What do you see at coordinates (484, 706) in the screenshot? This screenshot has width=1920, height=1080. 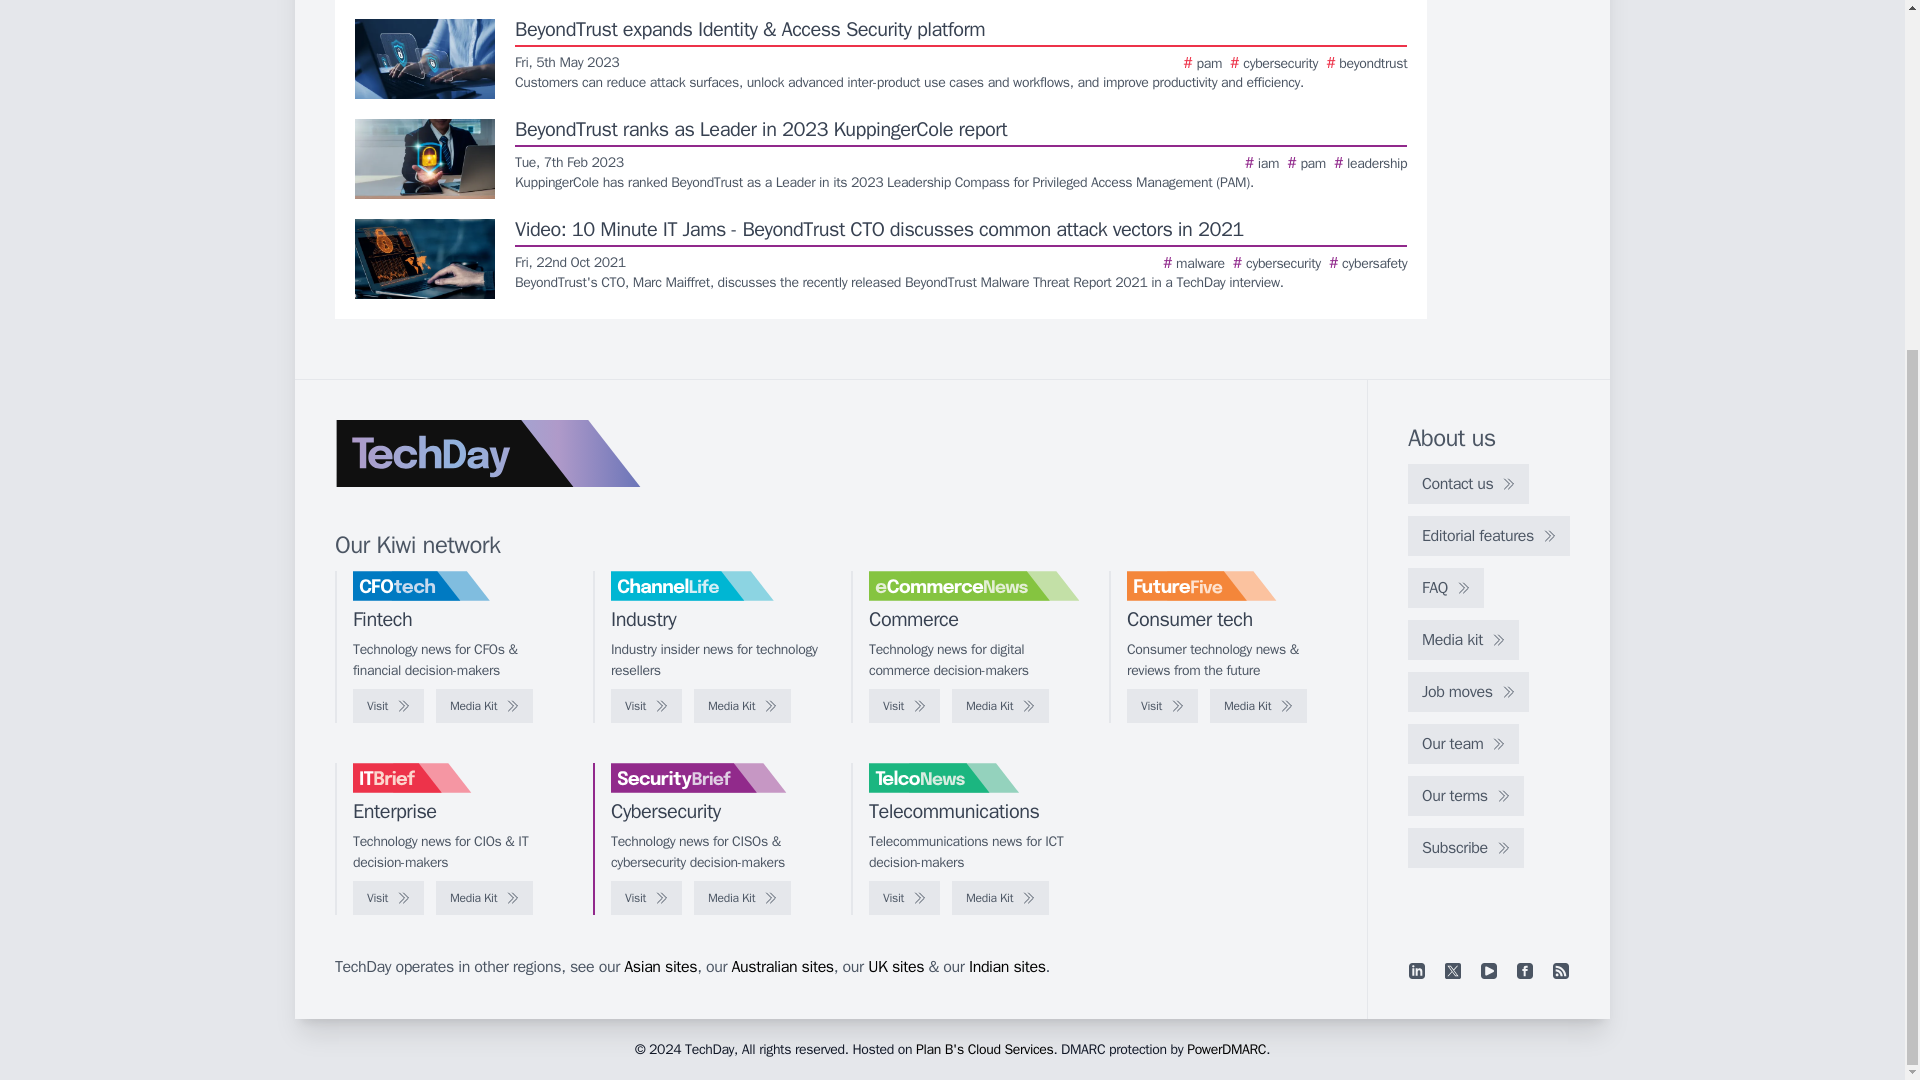 I see `Media Kit` at bounding box center [484, 706].